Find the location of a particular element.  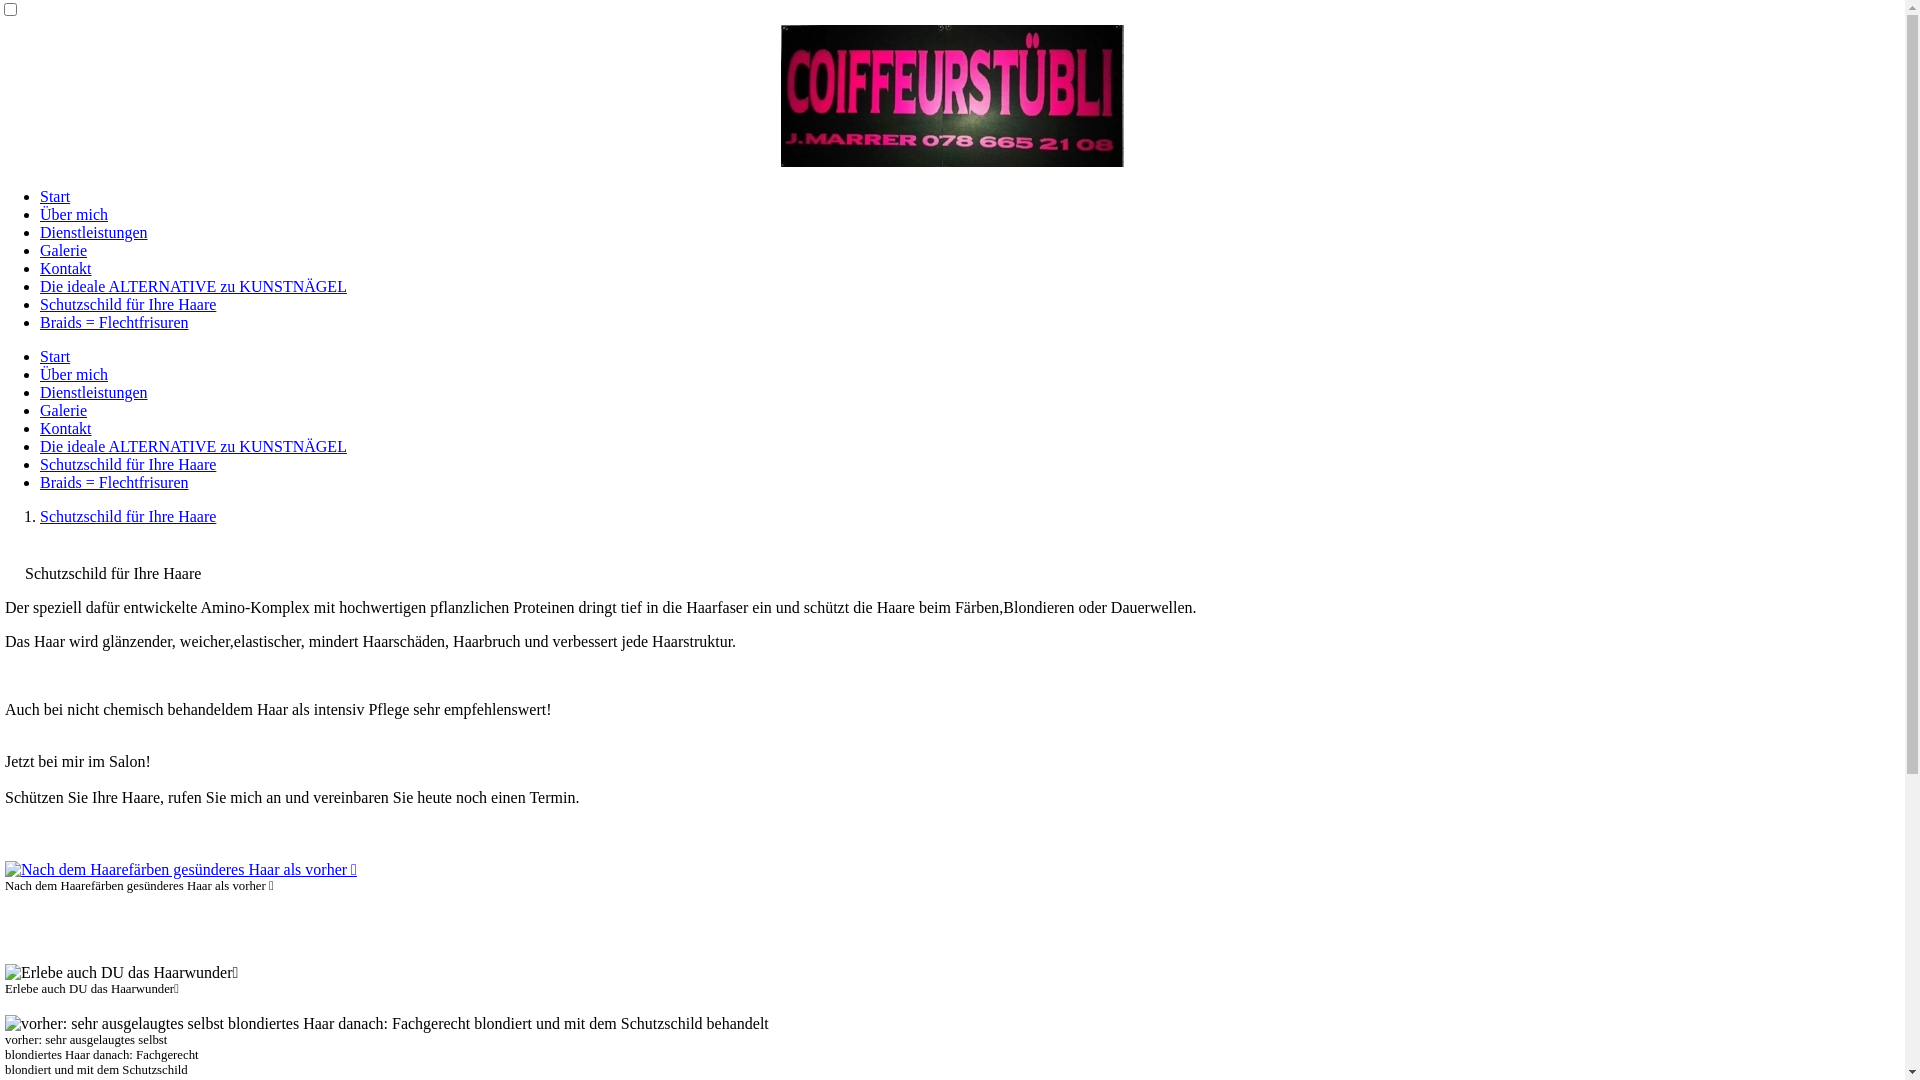

Start is located at coordinates (55, 196).